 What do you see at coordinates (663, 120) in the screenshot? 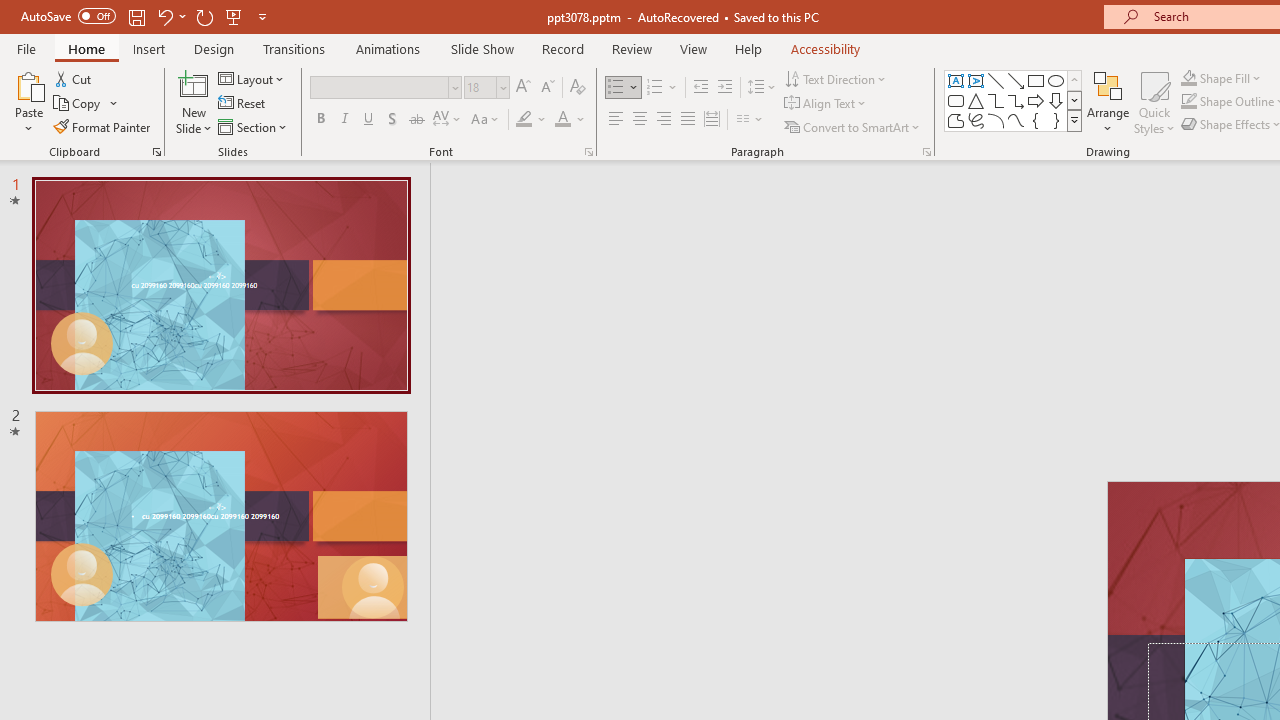
I see `Align Right` at bounding box center [663, 120].